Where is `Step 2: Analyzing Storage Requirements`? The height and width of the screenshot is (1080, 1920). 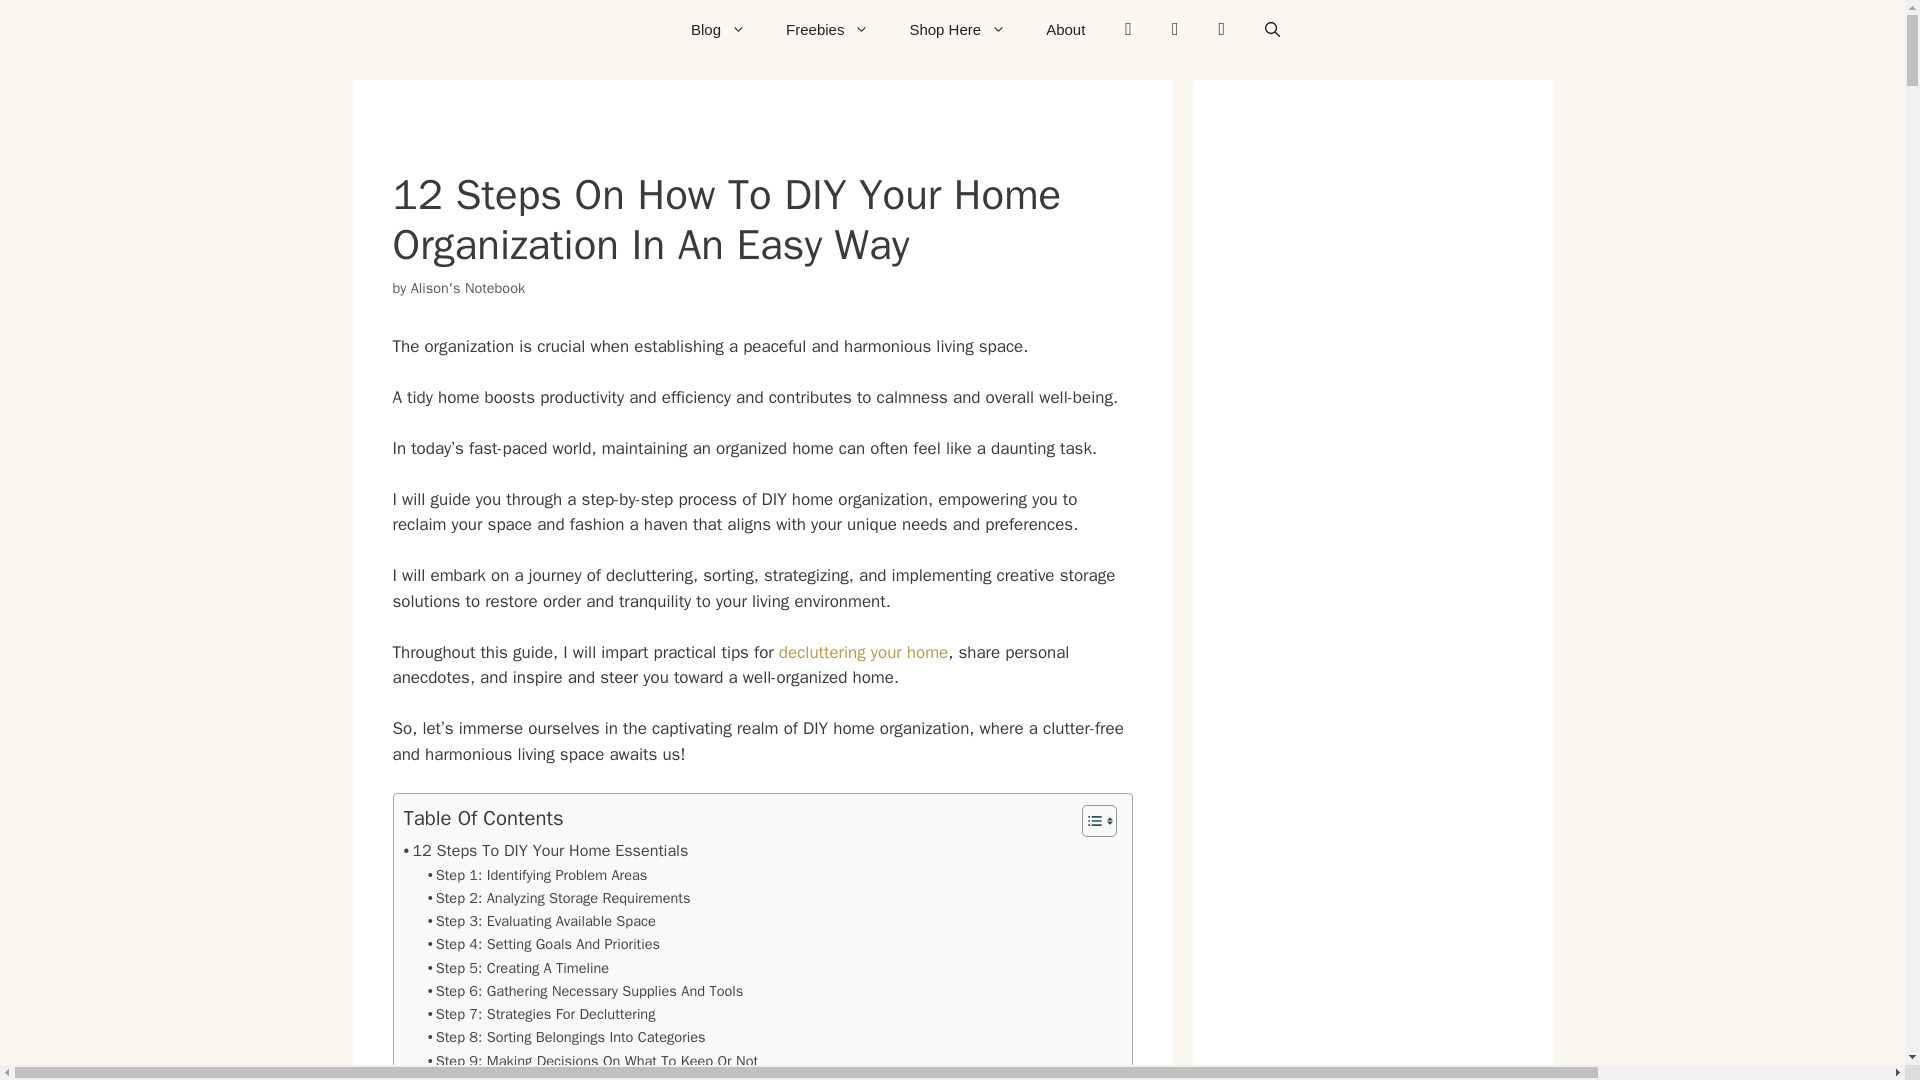
Step 2: Analyzing Storage Requirements is located at coordinates (560, 898).